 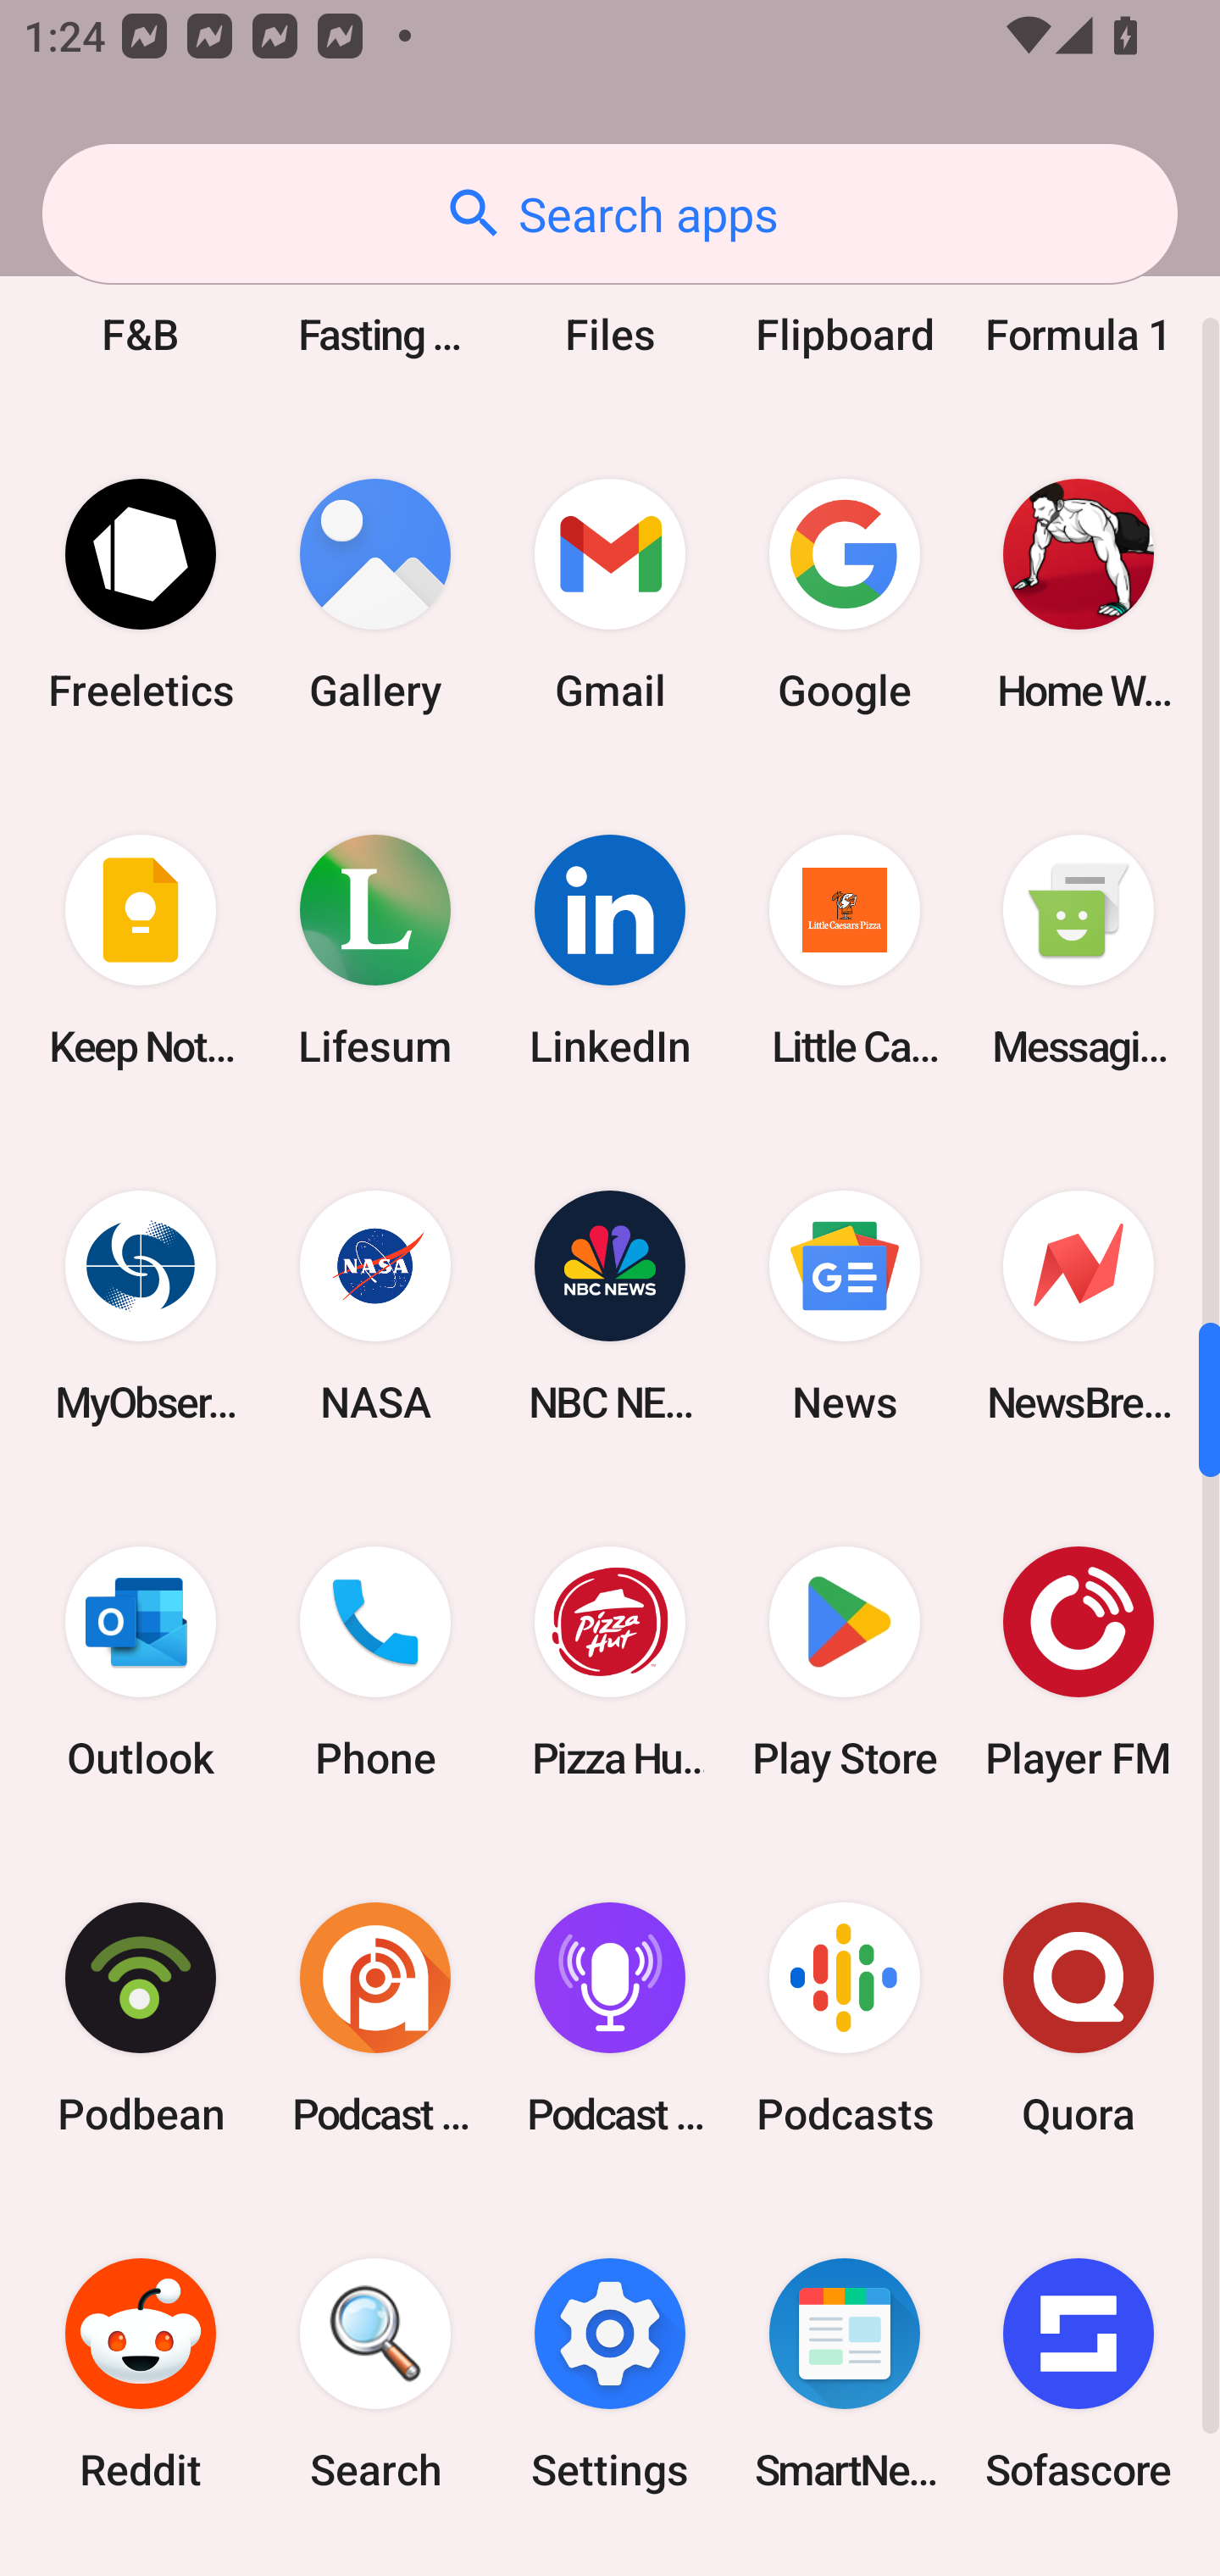 What do you see at coordinates (610, 214) in the screenshot?
I see `  Search apps` at bounding box center [610, 214].